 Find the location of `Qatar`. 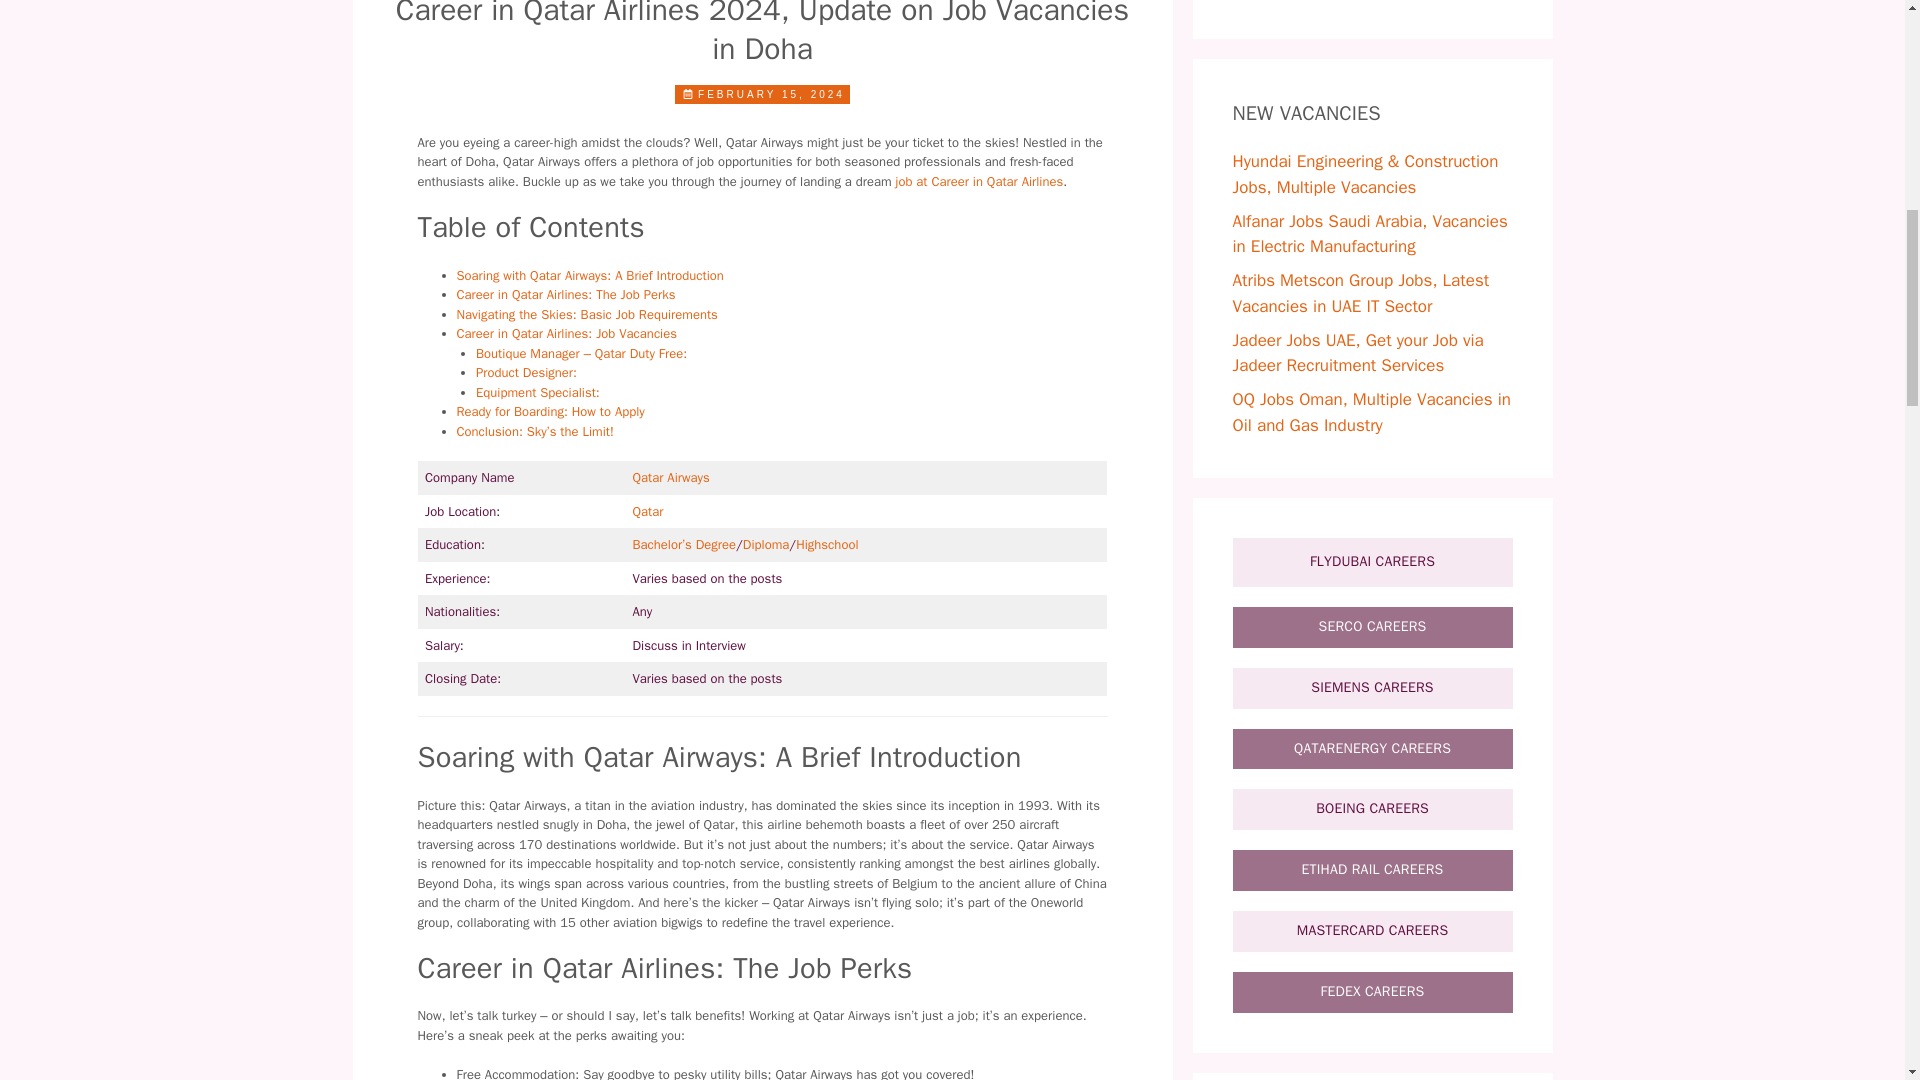

Qatar is located at coordinates (648, 511).